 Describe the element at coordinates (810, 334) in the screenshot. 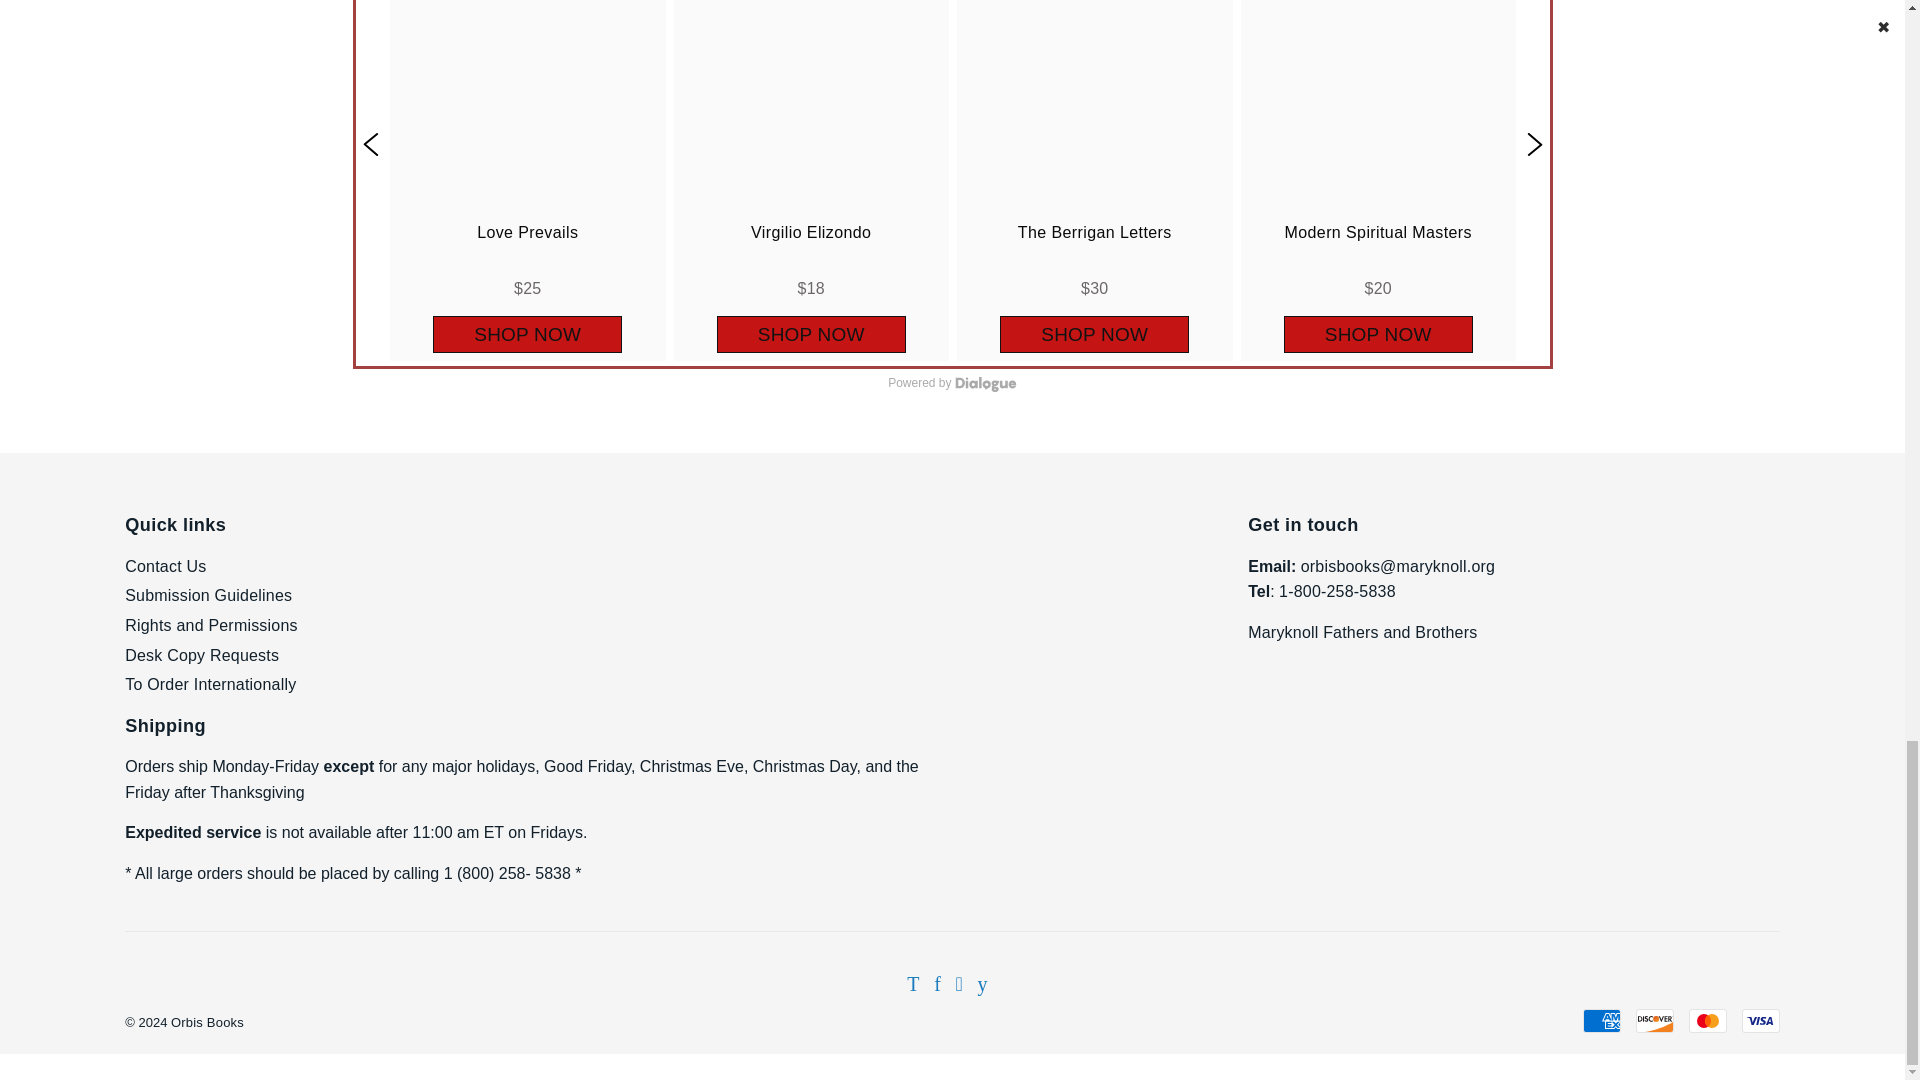

I see `SHOP NOW` at that location.